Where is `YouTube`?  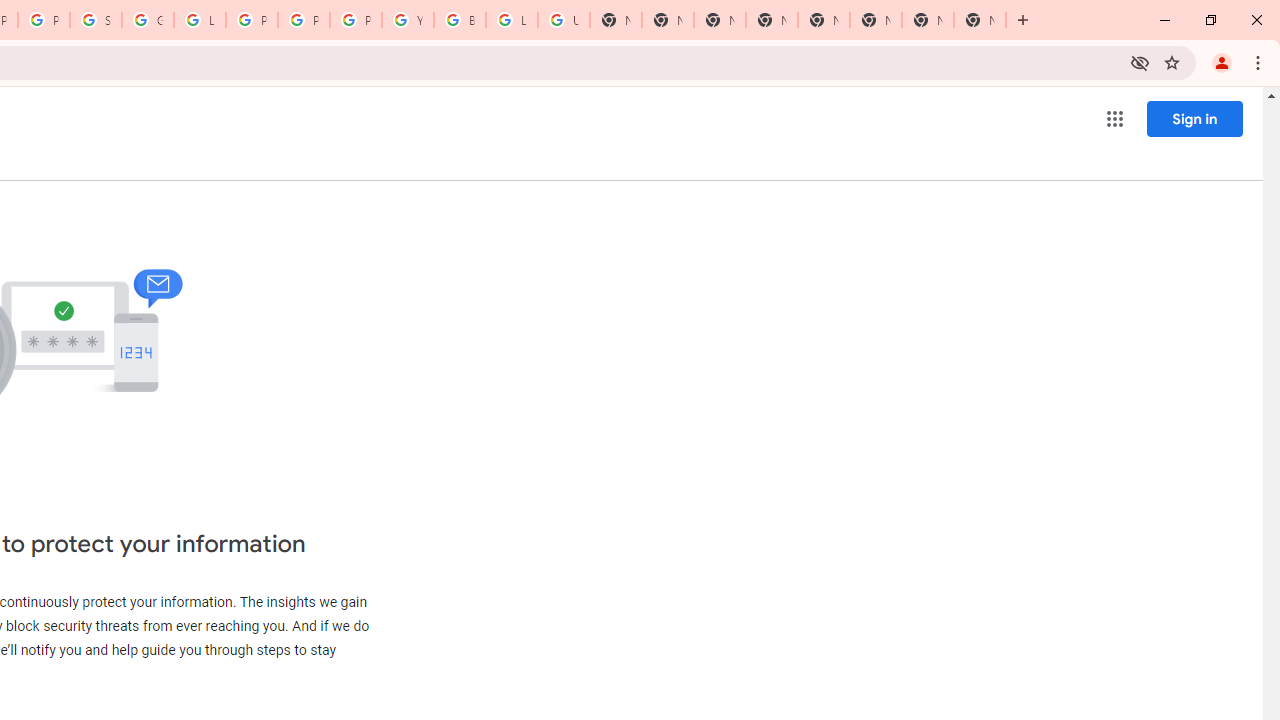 YouTube is located at coordinates (407, 20).